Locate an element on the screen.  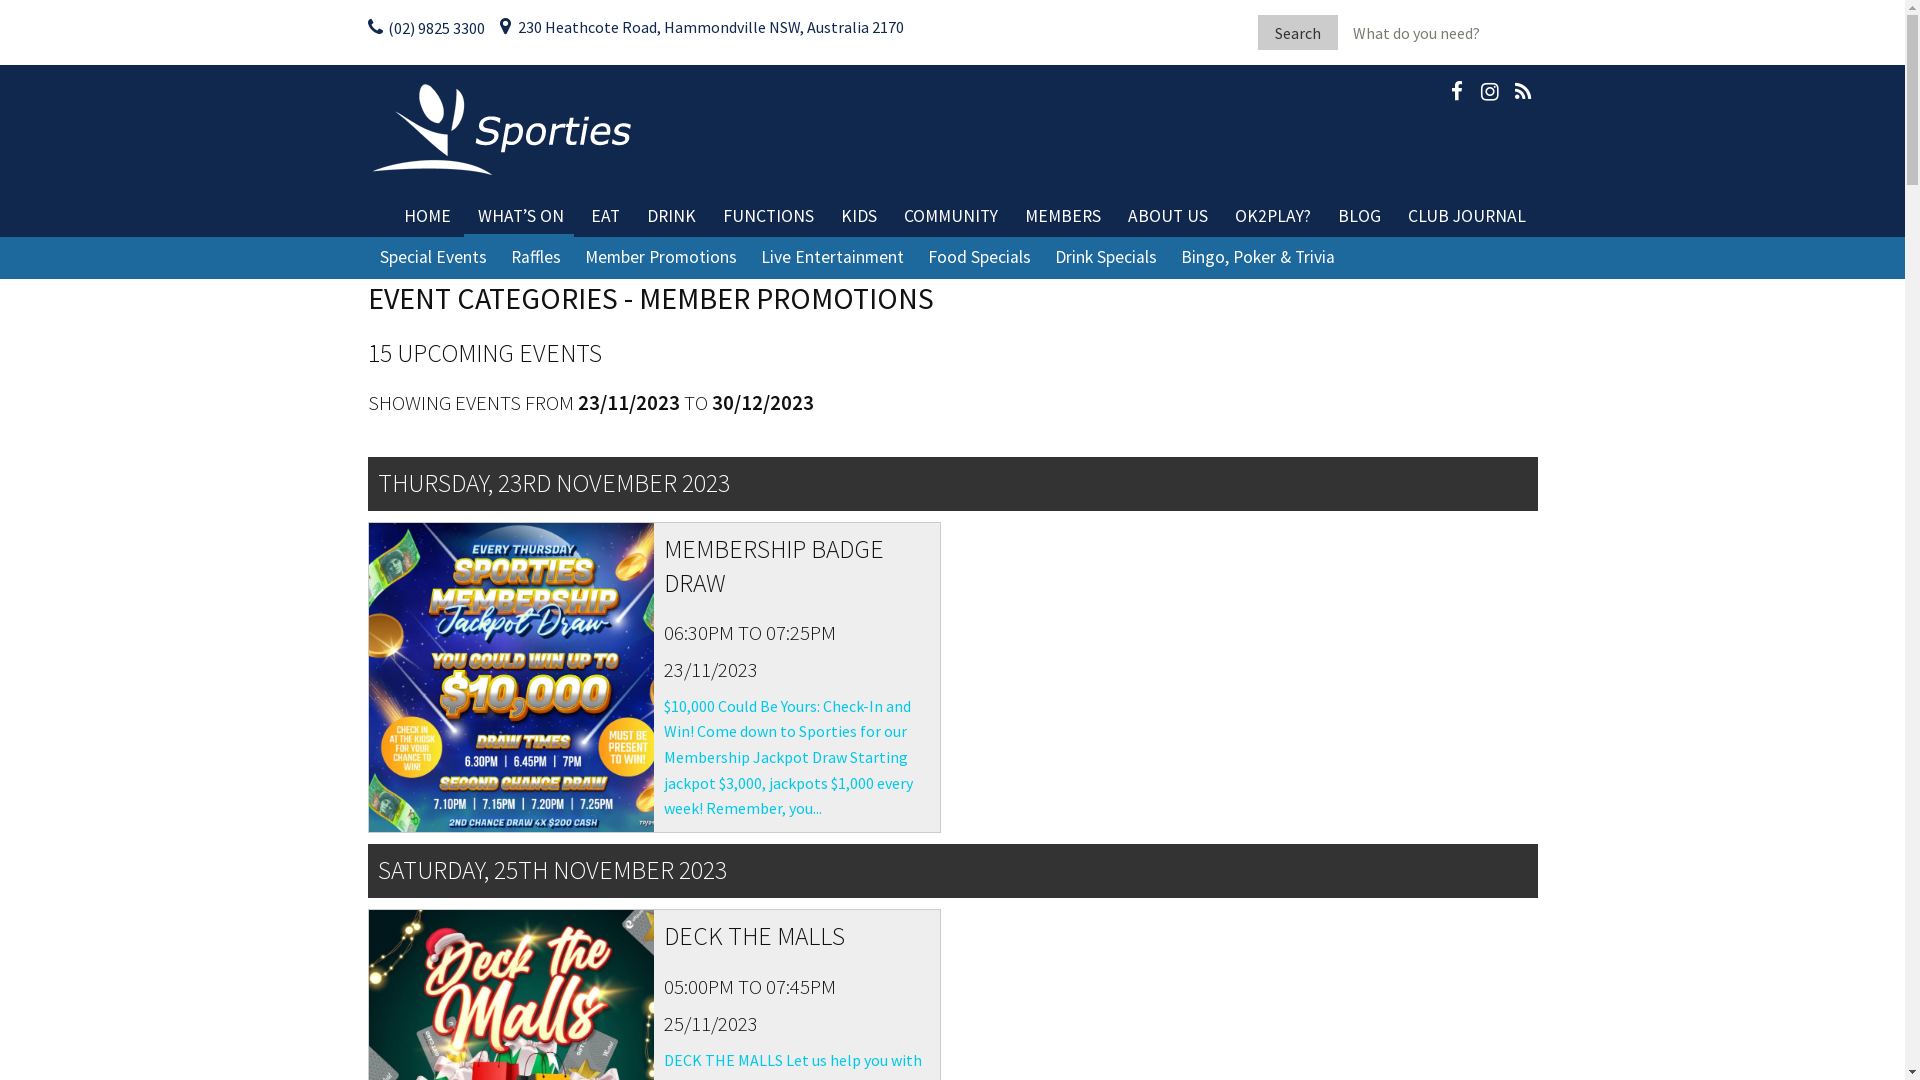
Community Blog is located at coordinates (1444, 270).